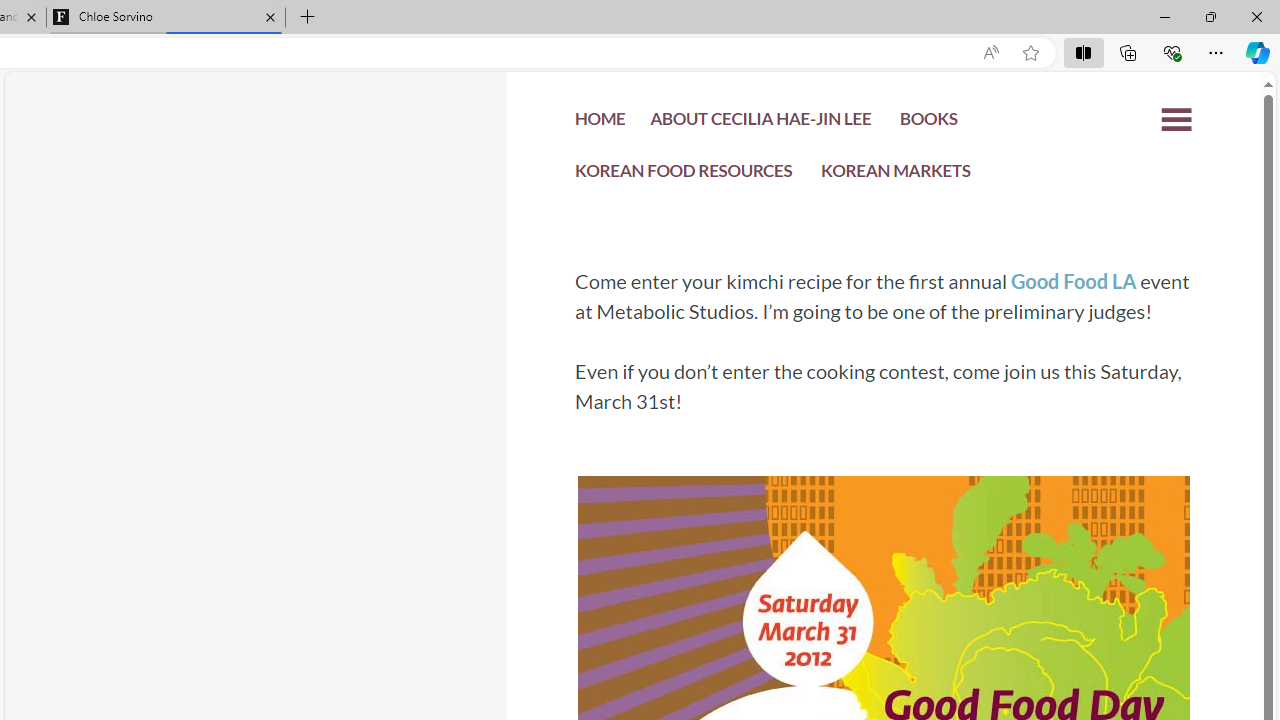  What do you see at coordinates (928, 124) in the screenshot?
I see `BOOKS` at bounding box center [928, 124].